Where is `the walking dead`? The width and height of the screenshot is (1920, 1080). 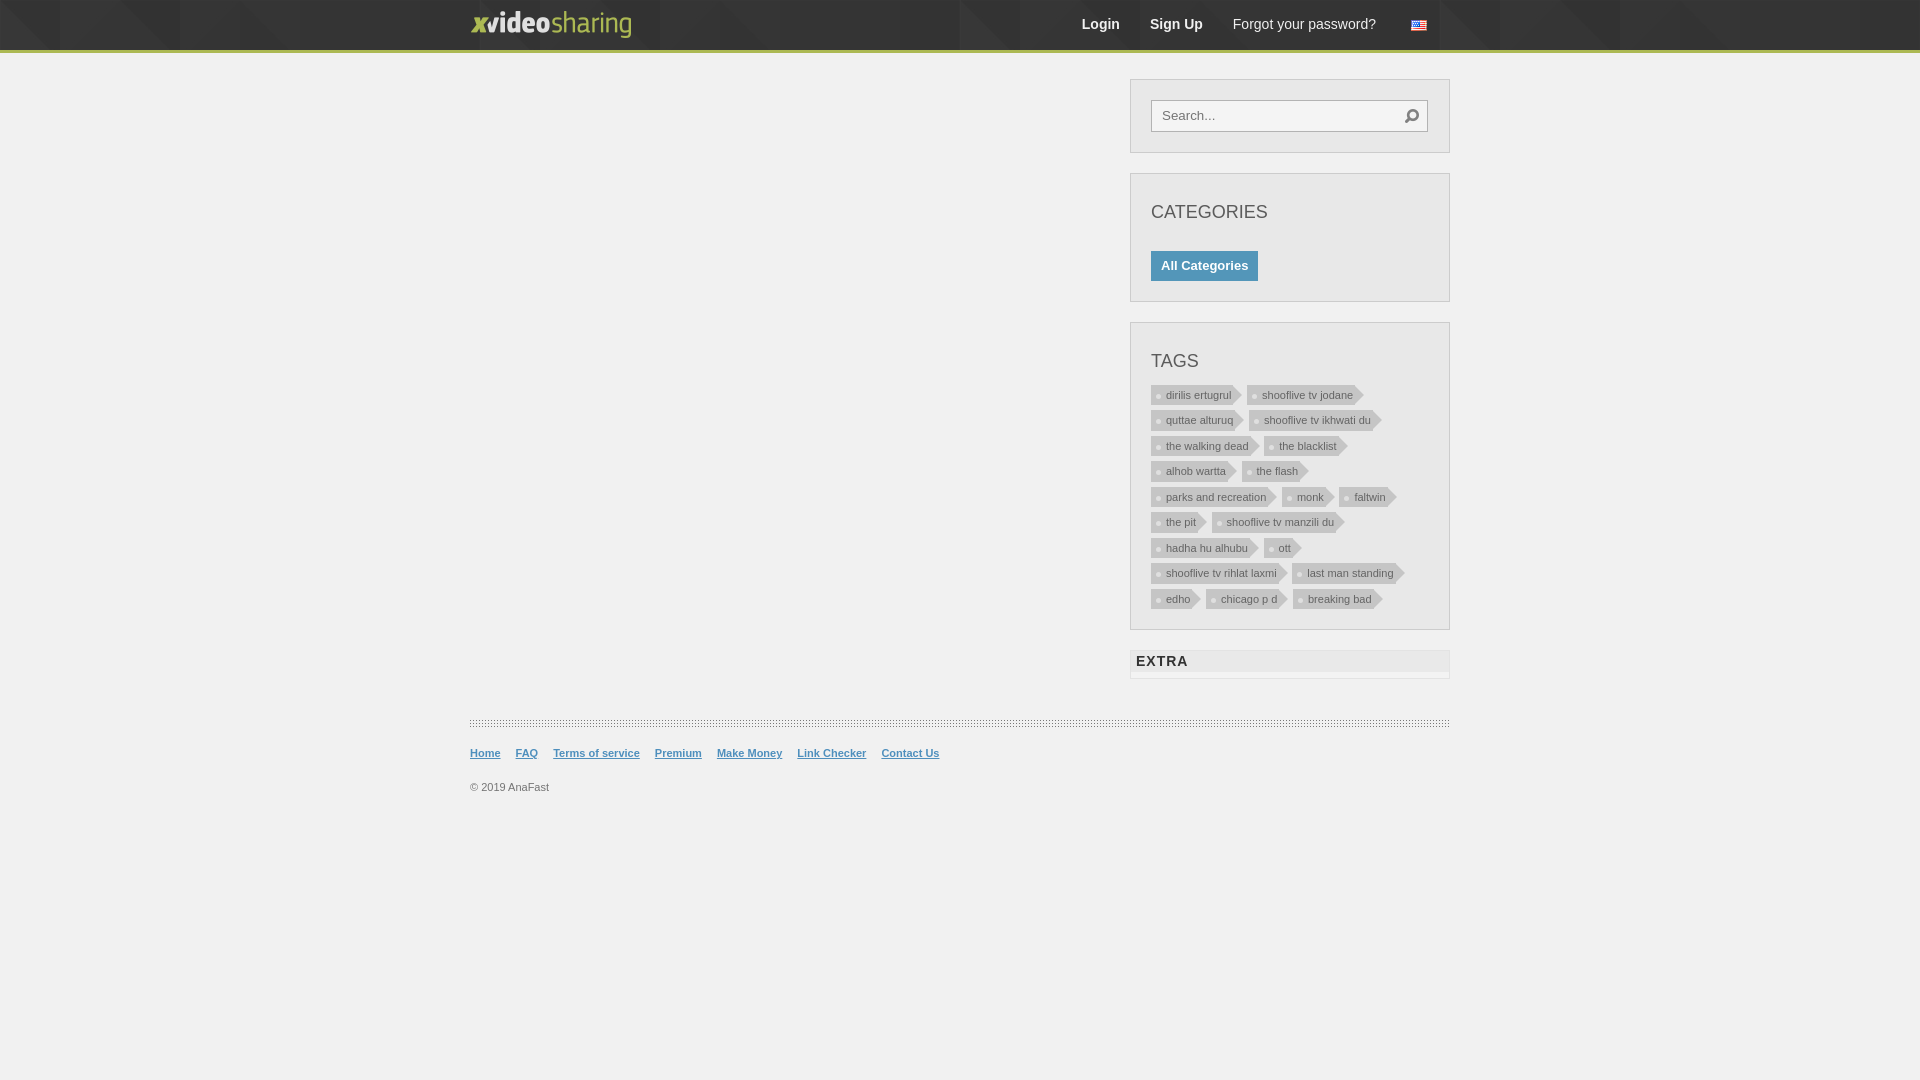
the walking dead is located at coordinates (1201, 446).